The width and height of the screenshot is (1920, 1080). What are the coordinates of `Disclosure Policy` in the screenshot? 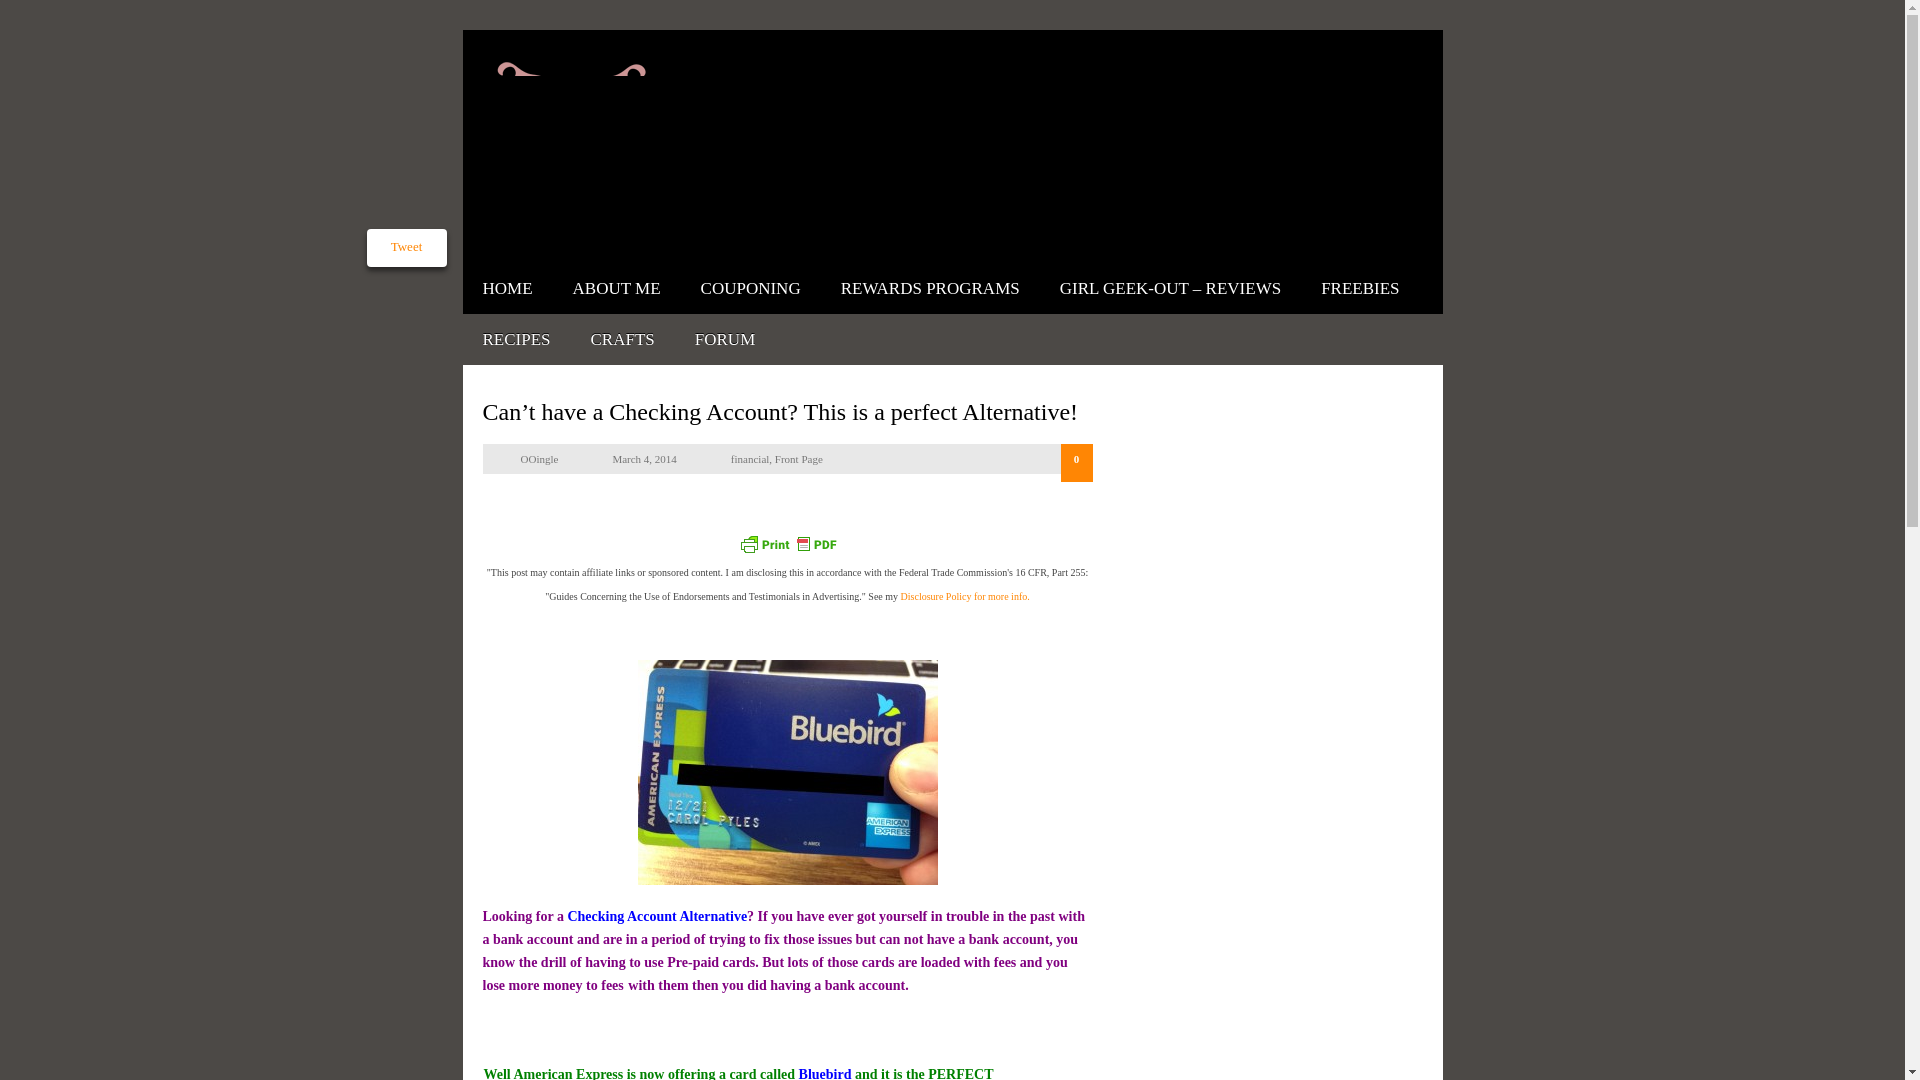 It's located at (964, 596).